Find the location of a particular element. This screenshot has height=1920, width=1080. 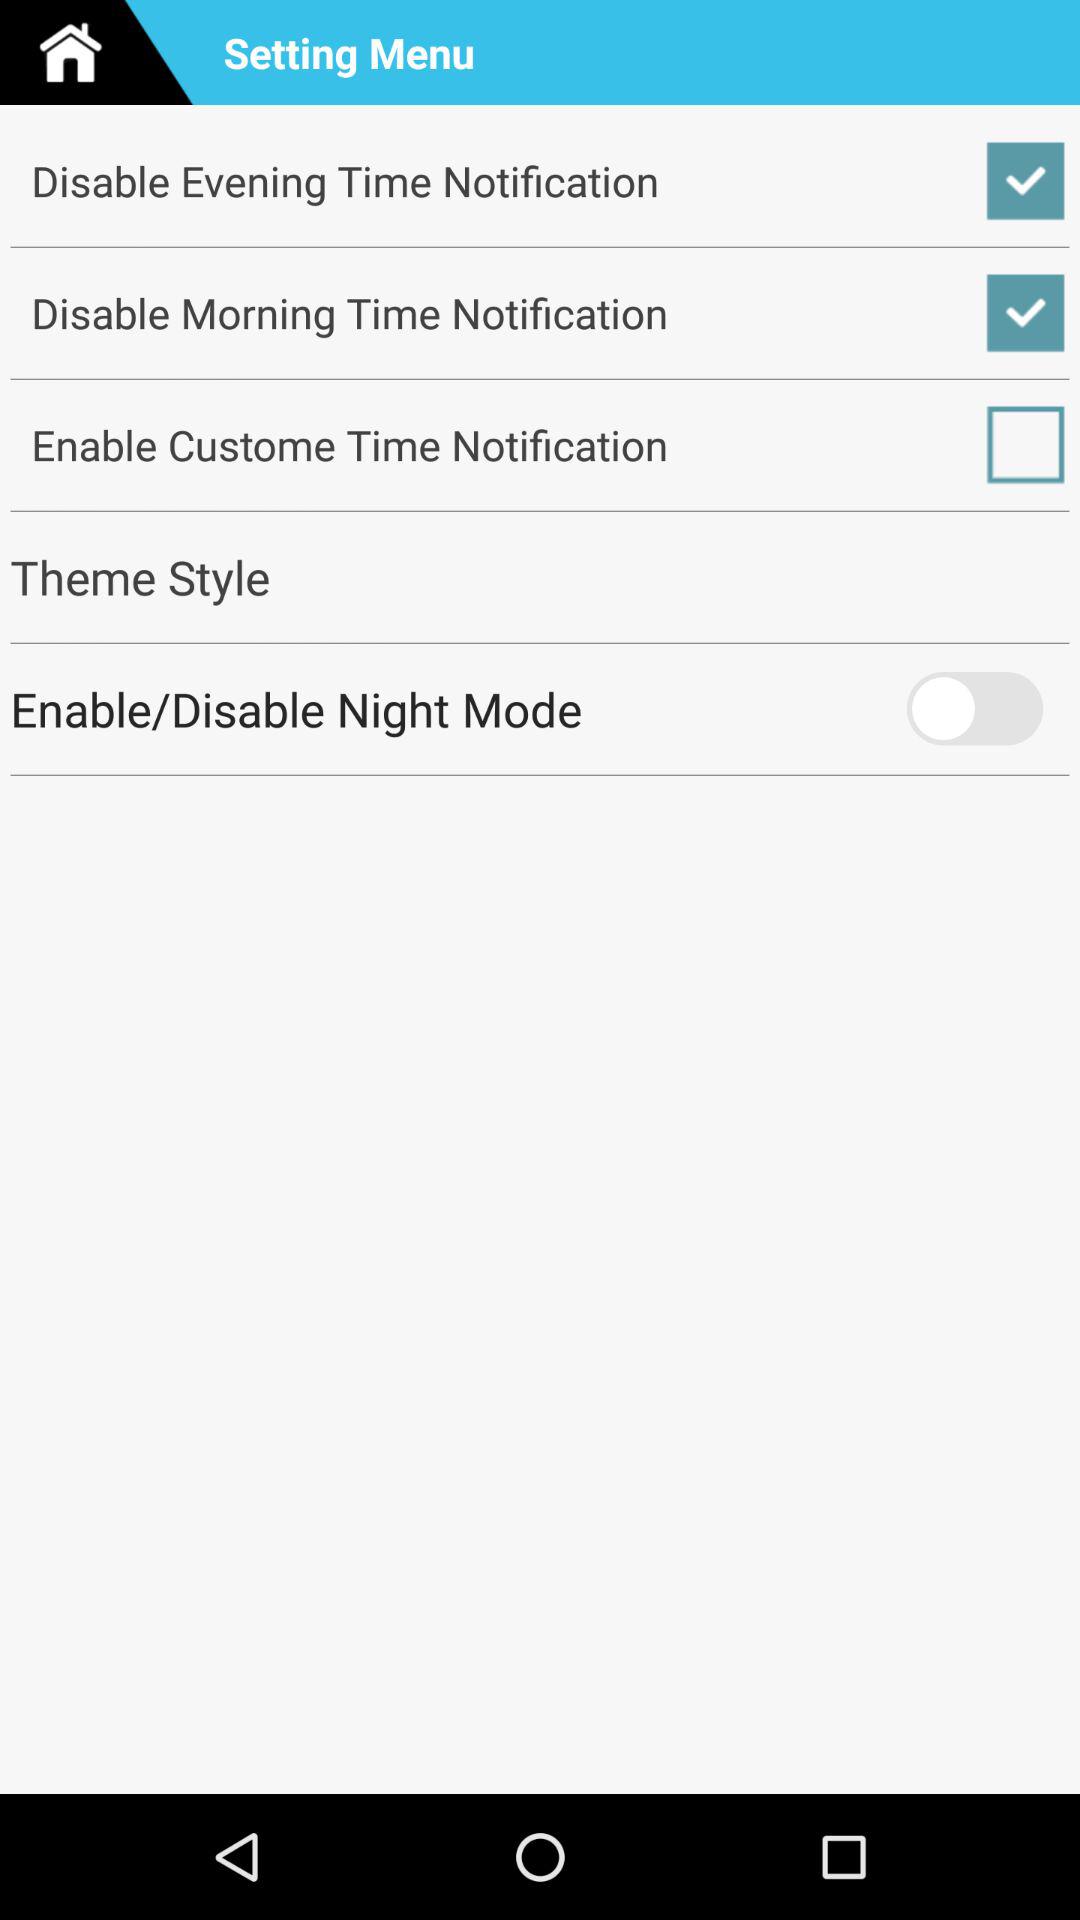

open enable custome time icon is located at coordinates (540, 444).